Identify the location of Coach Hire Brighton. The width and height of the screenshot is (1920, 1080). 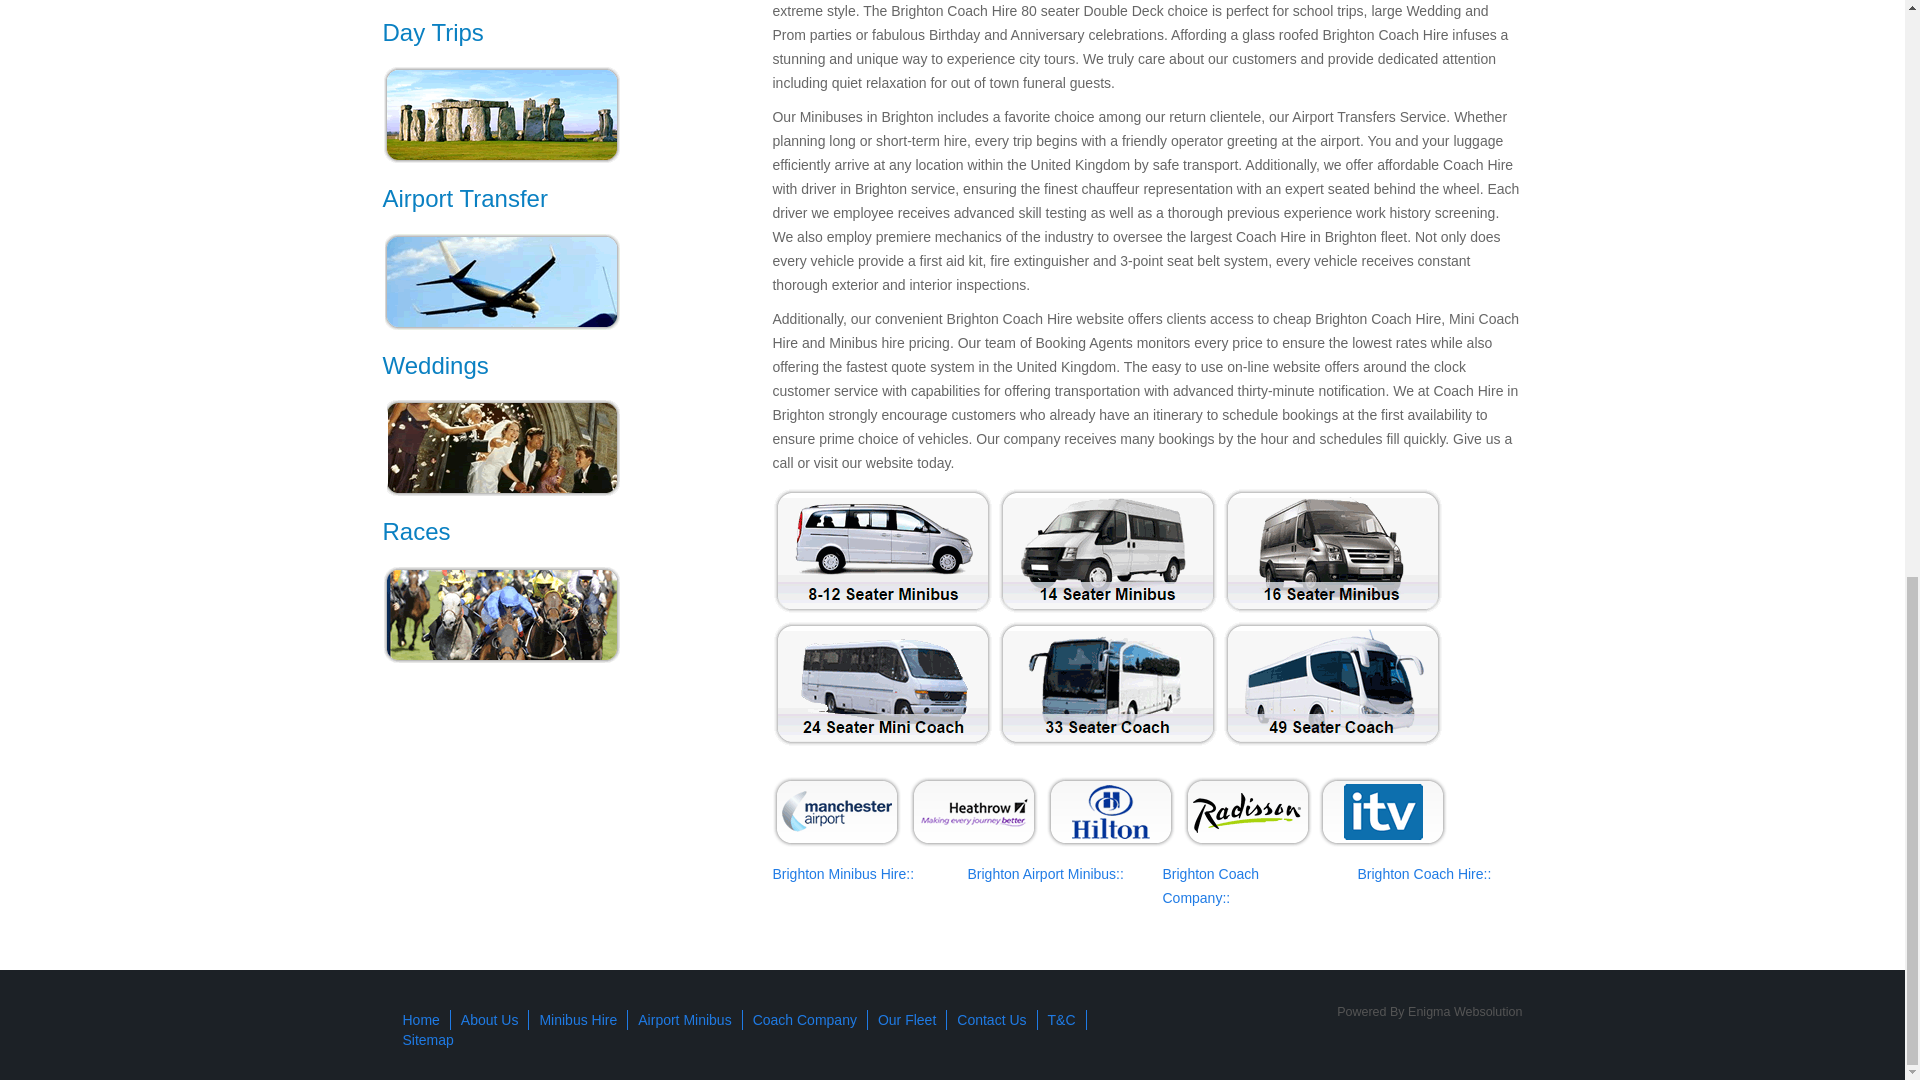
(1424, 874).